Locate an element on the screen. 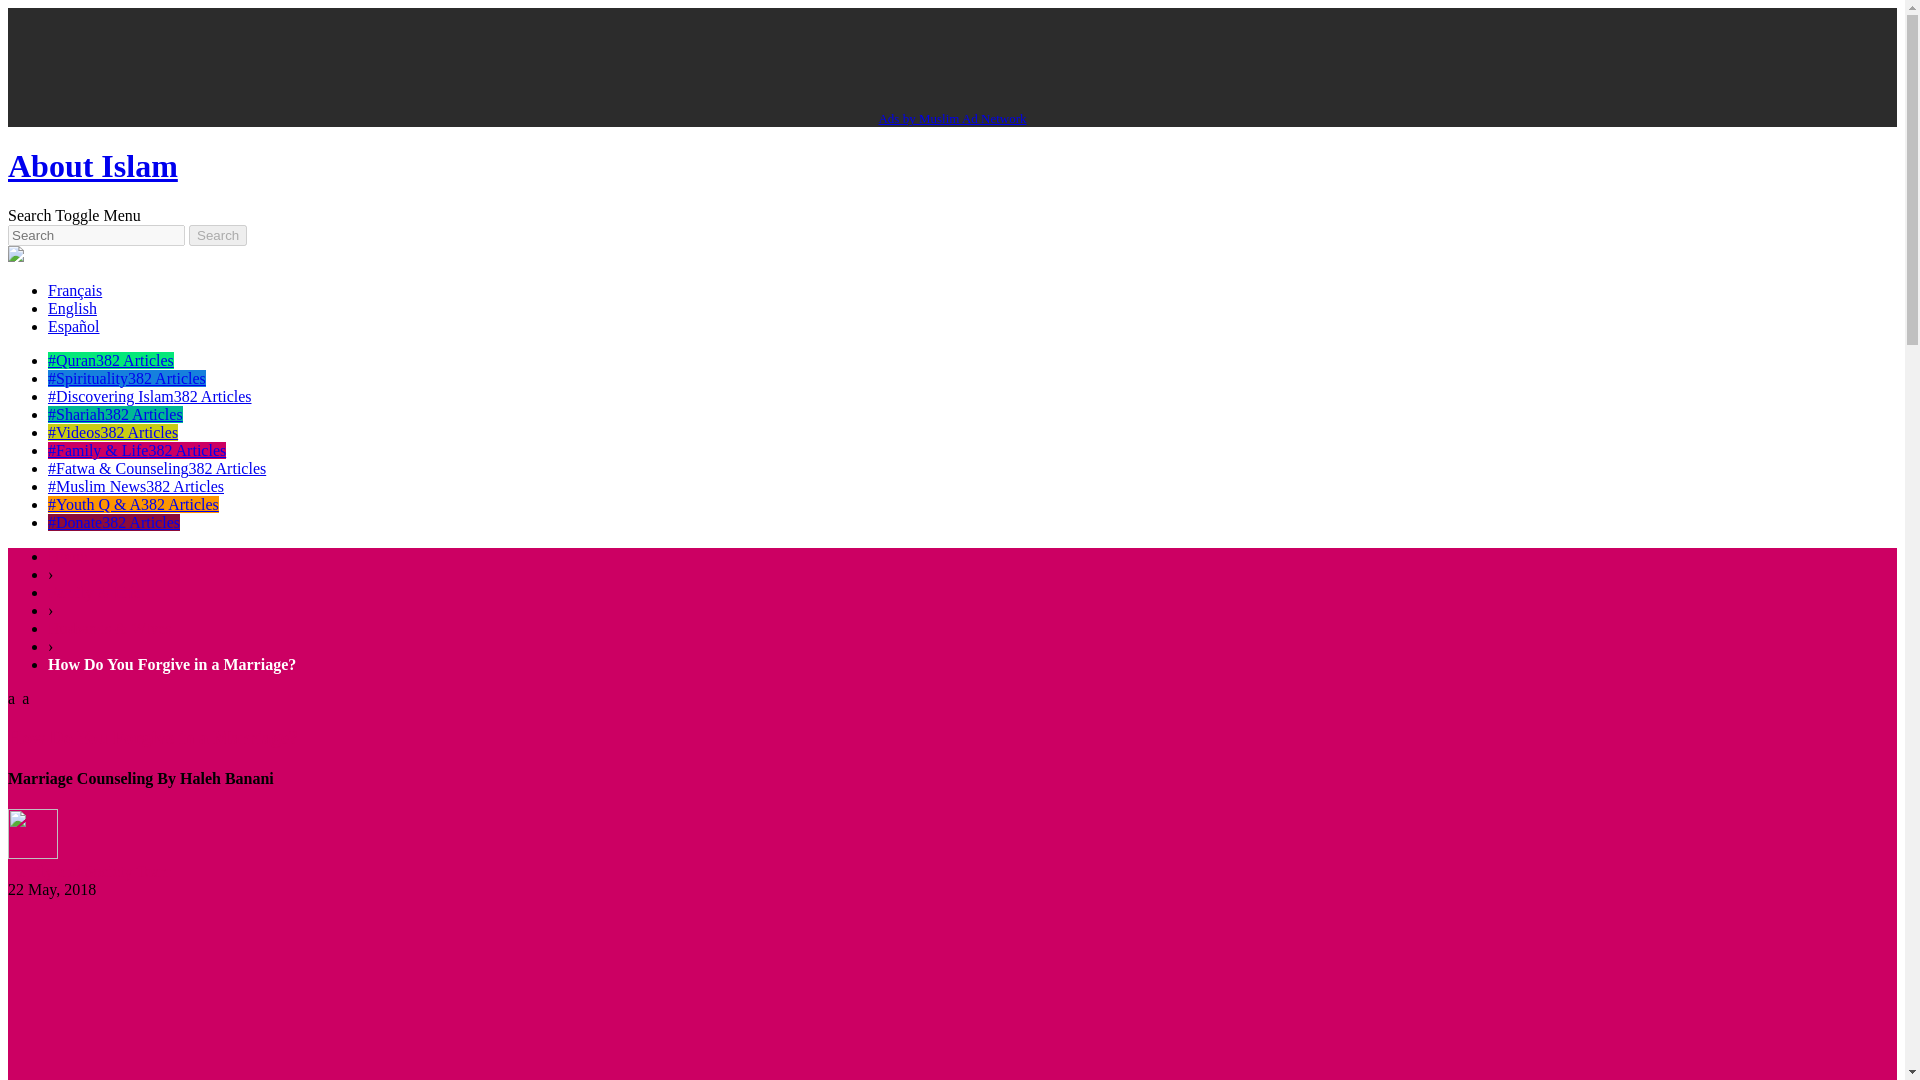 The image size is (1920, 1080). Advertise and Market to Muslims is located at coordinates (951, 118).